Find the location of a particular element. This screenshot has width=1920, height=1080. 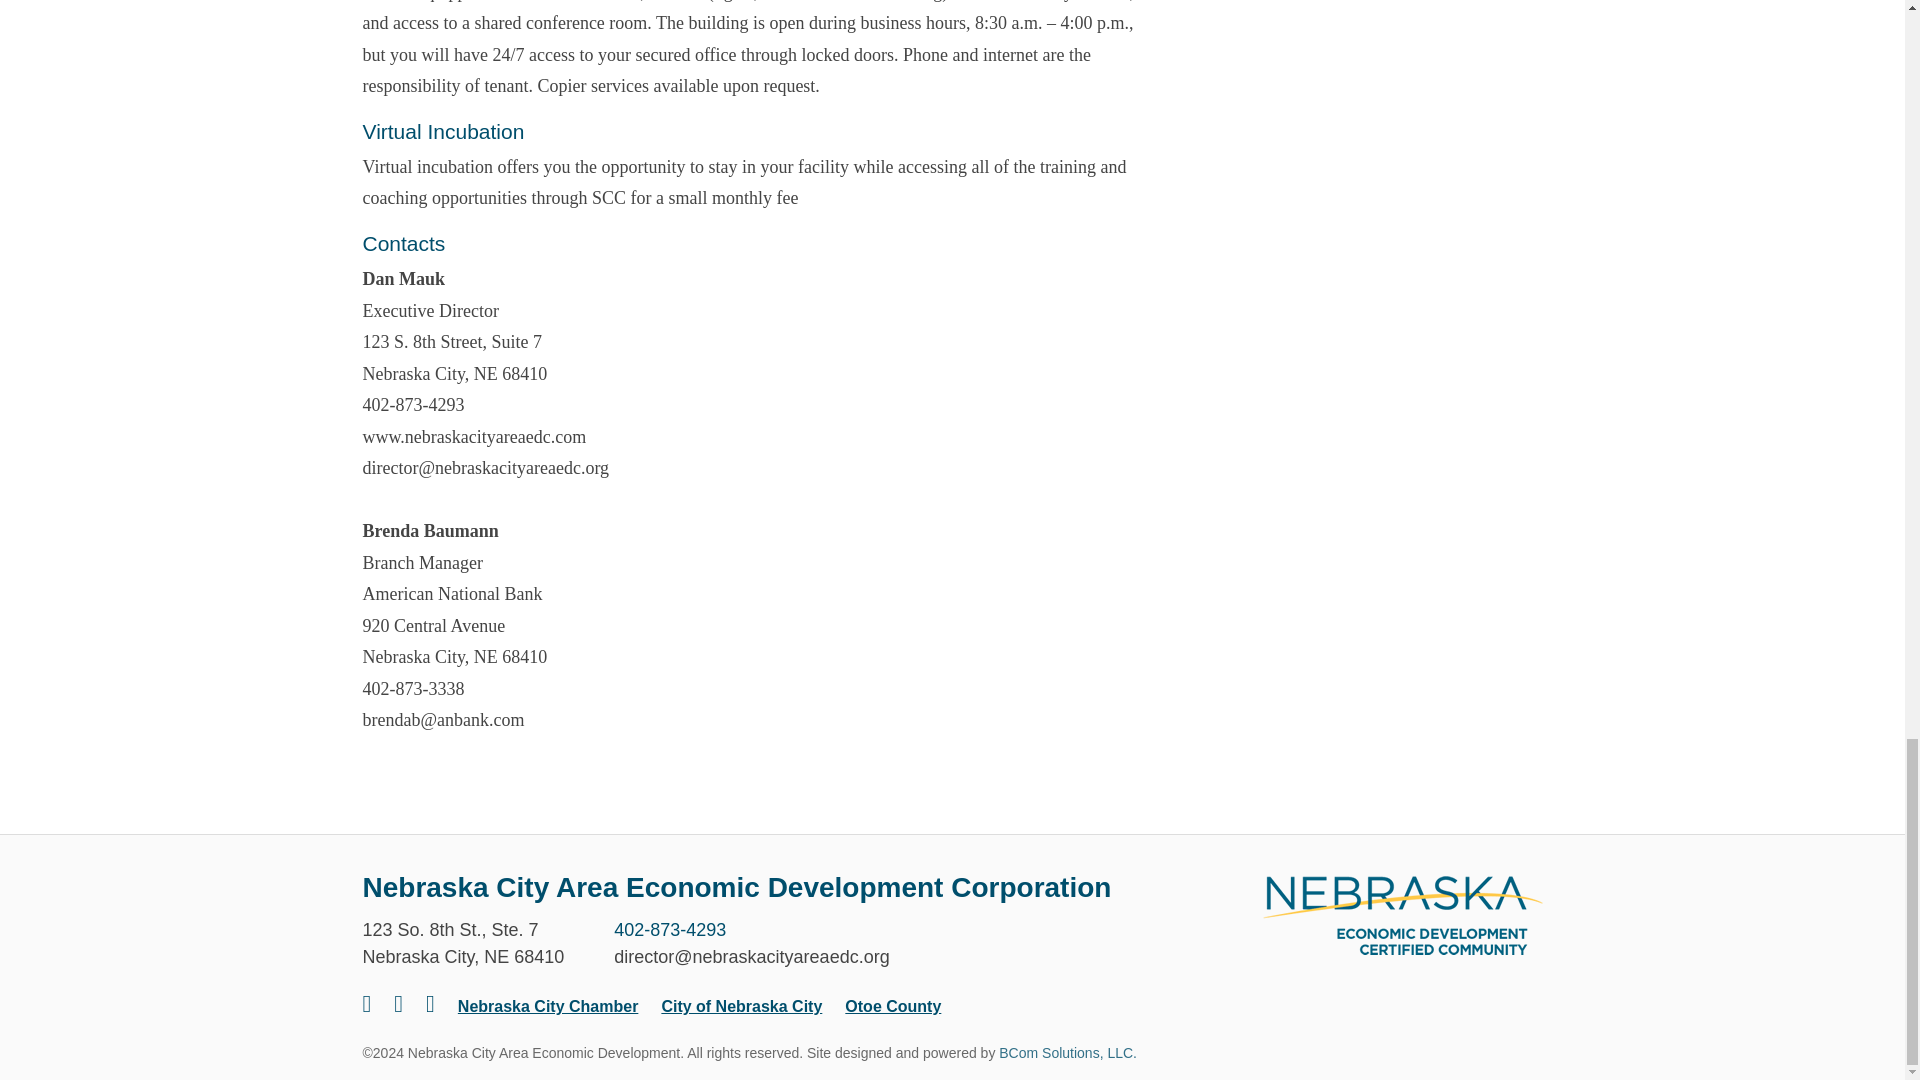

Twitter is located at coordinates (398, 1004).